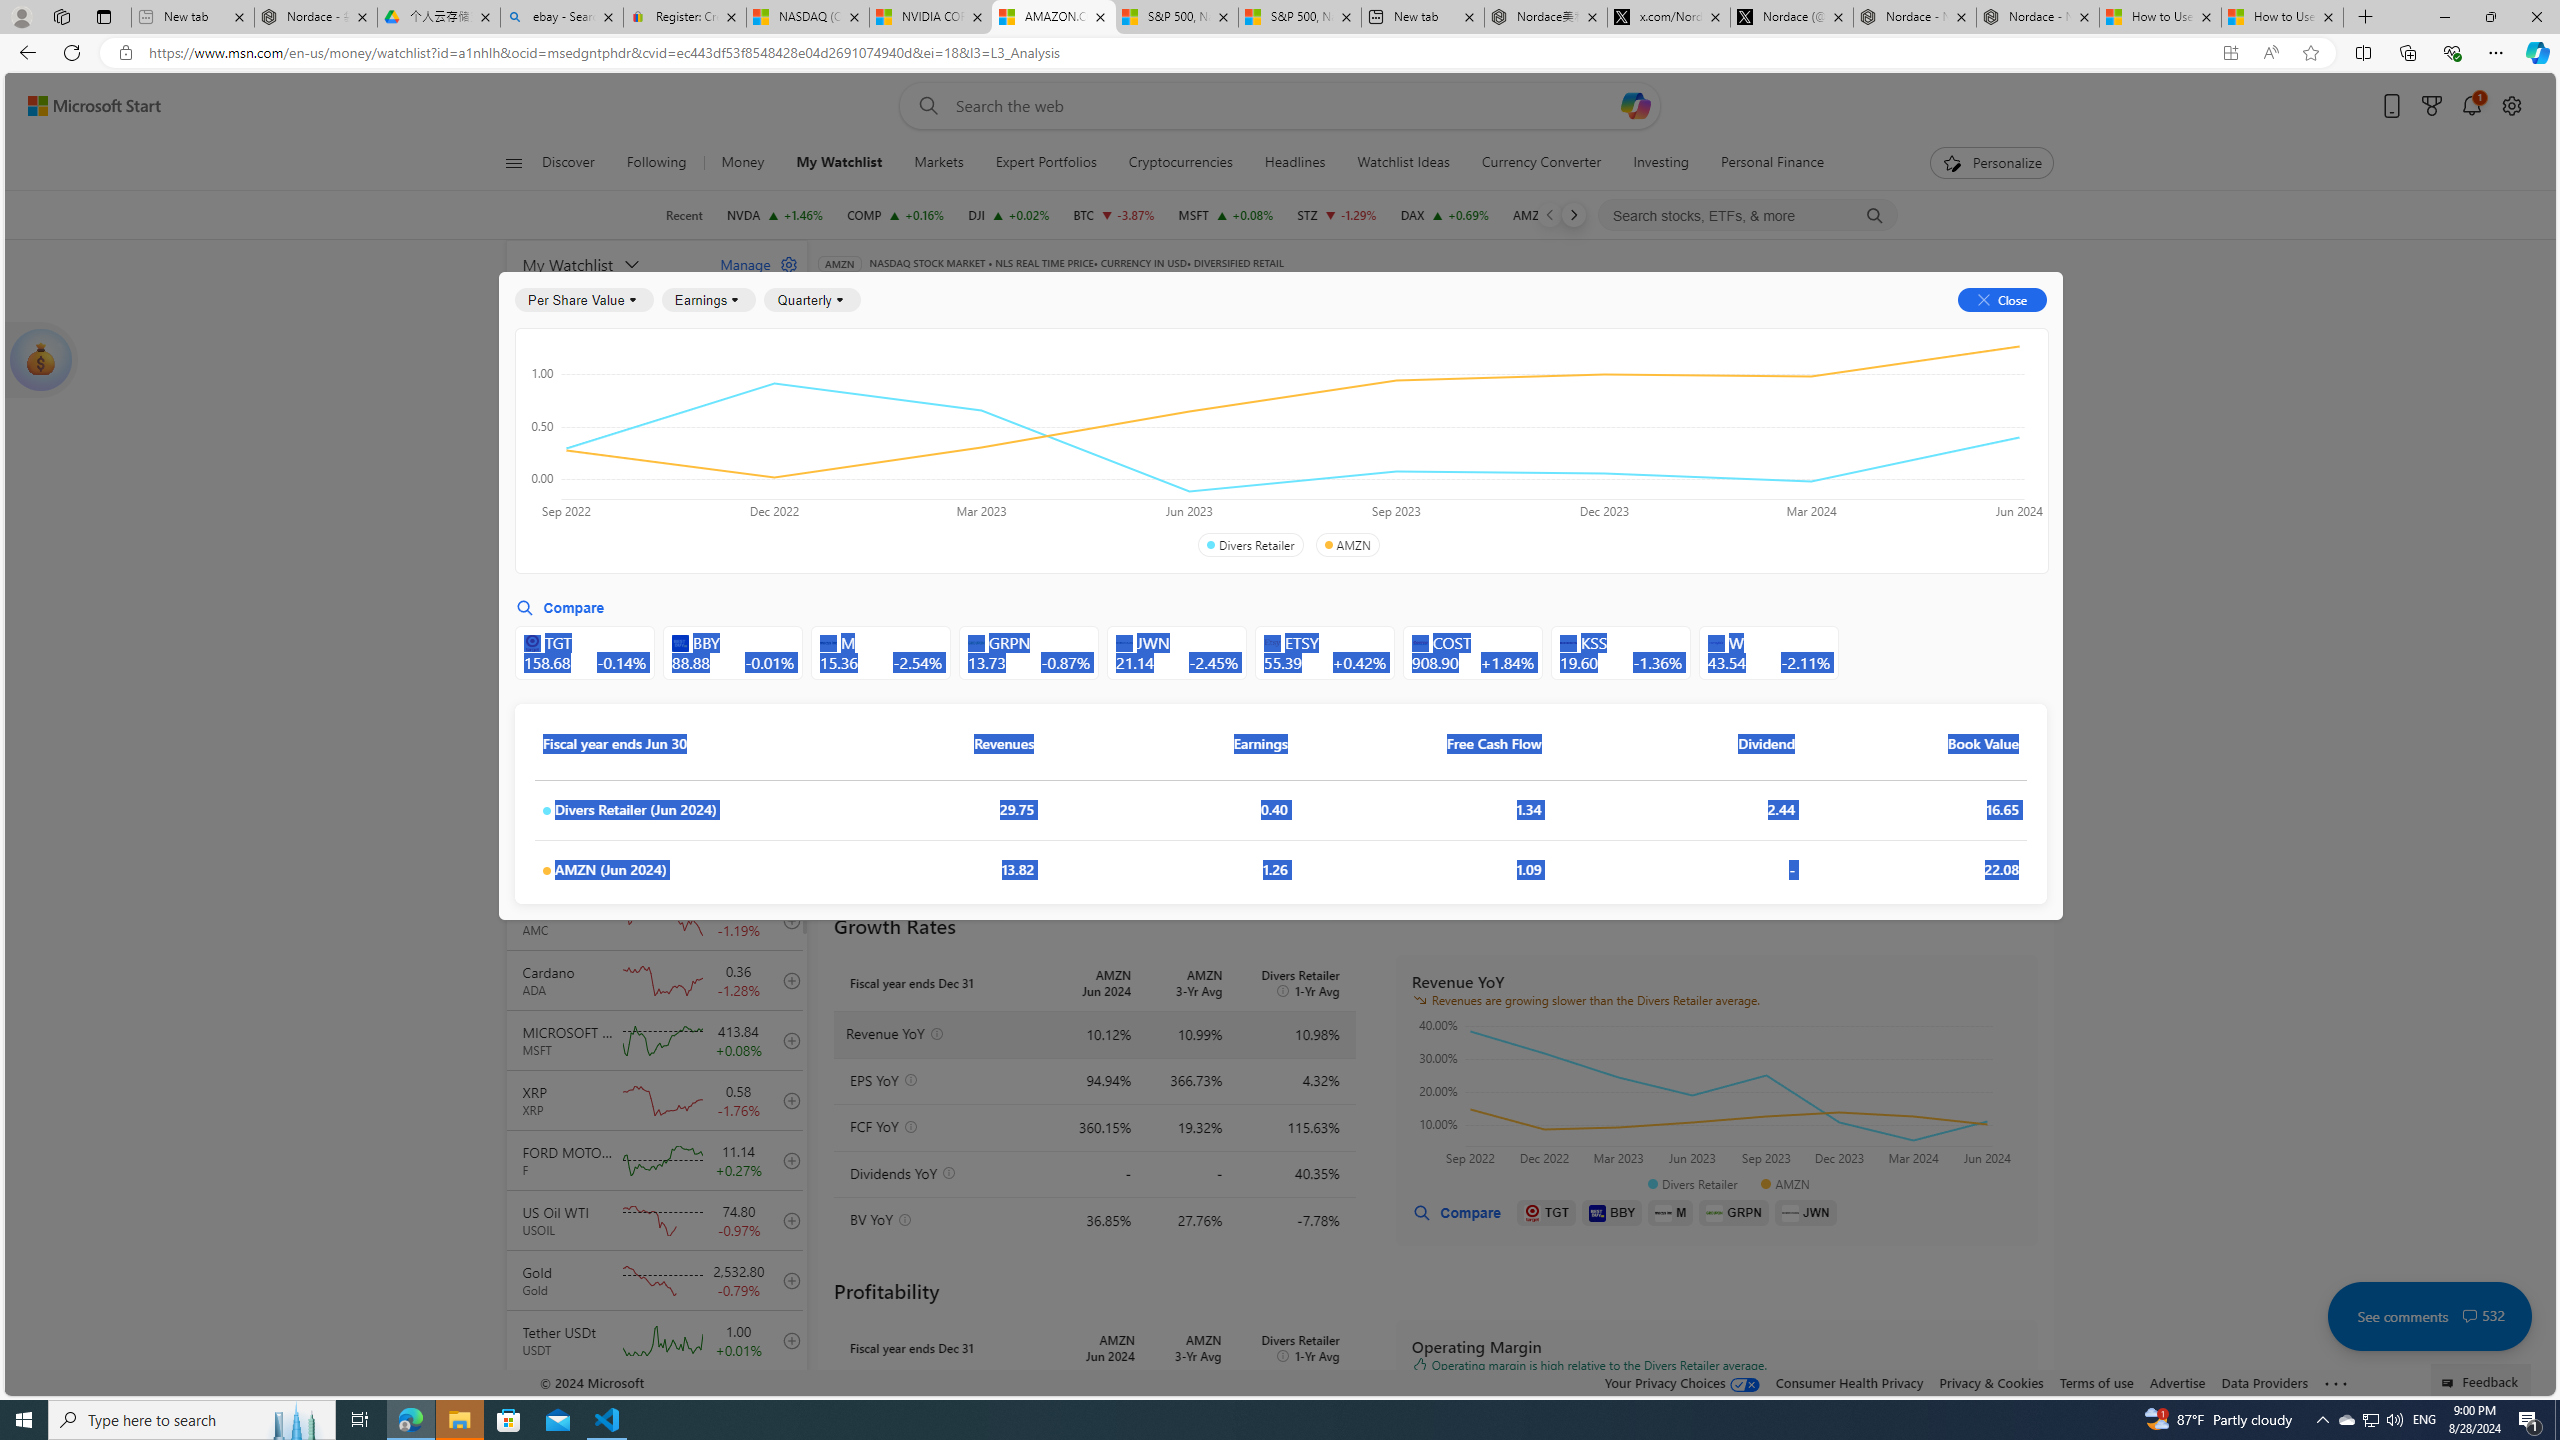  What do you see at coordinates (1750, 216) in the screenshot?
I see `Search stocks, ETFs, & more` at bounding box center [1750, 216].